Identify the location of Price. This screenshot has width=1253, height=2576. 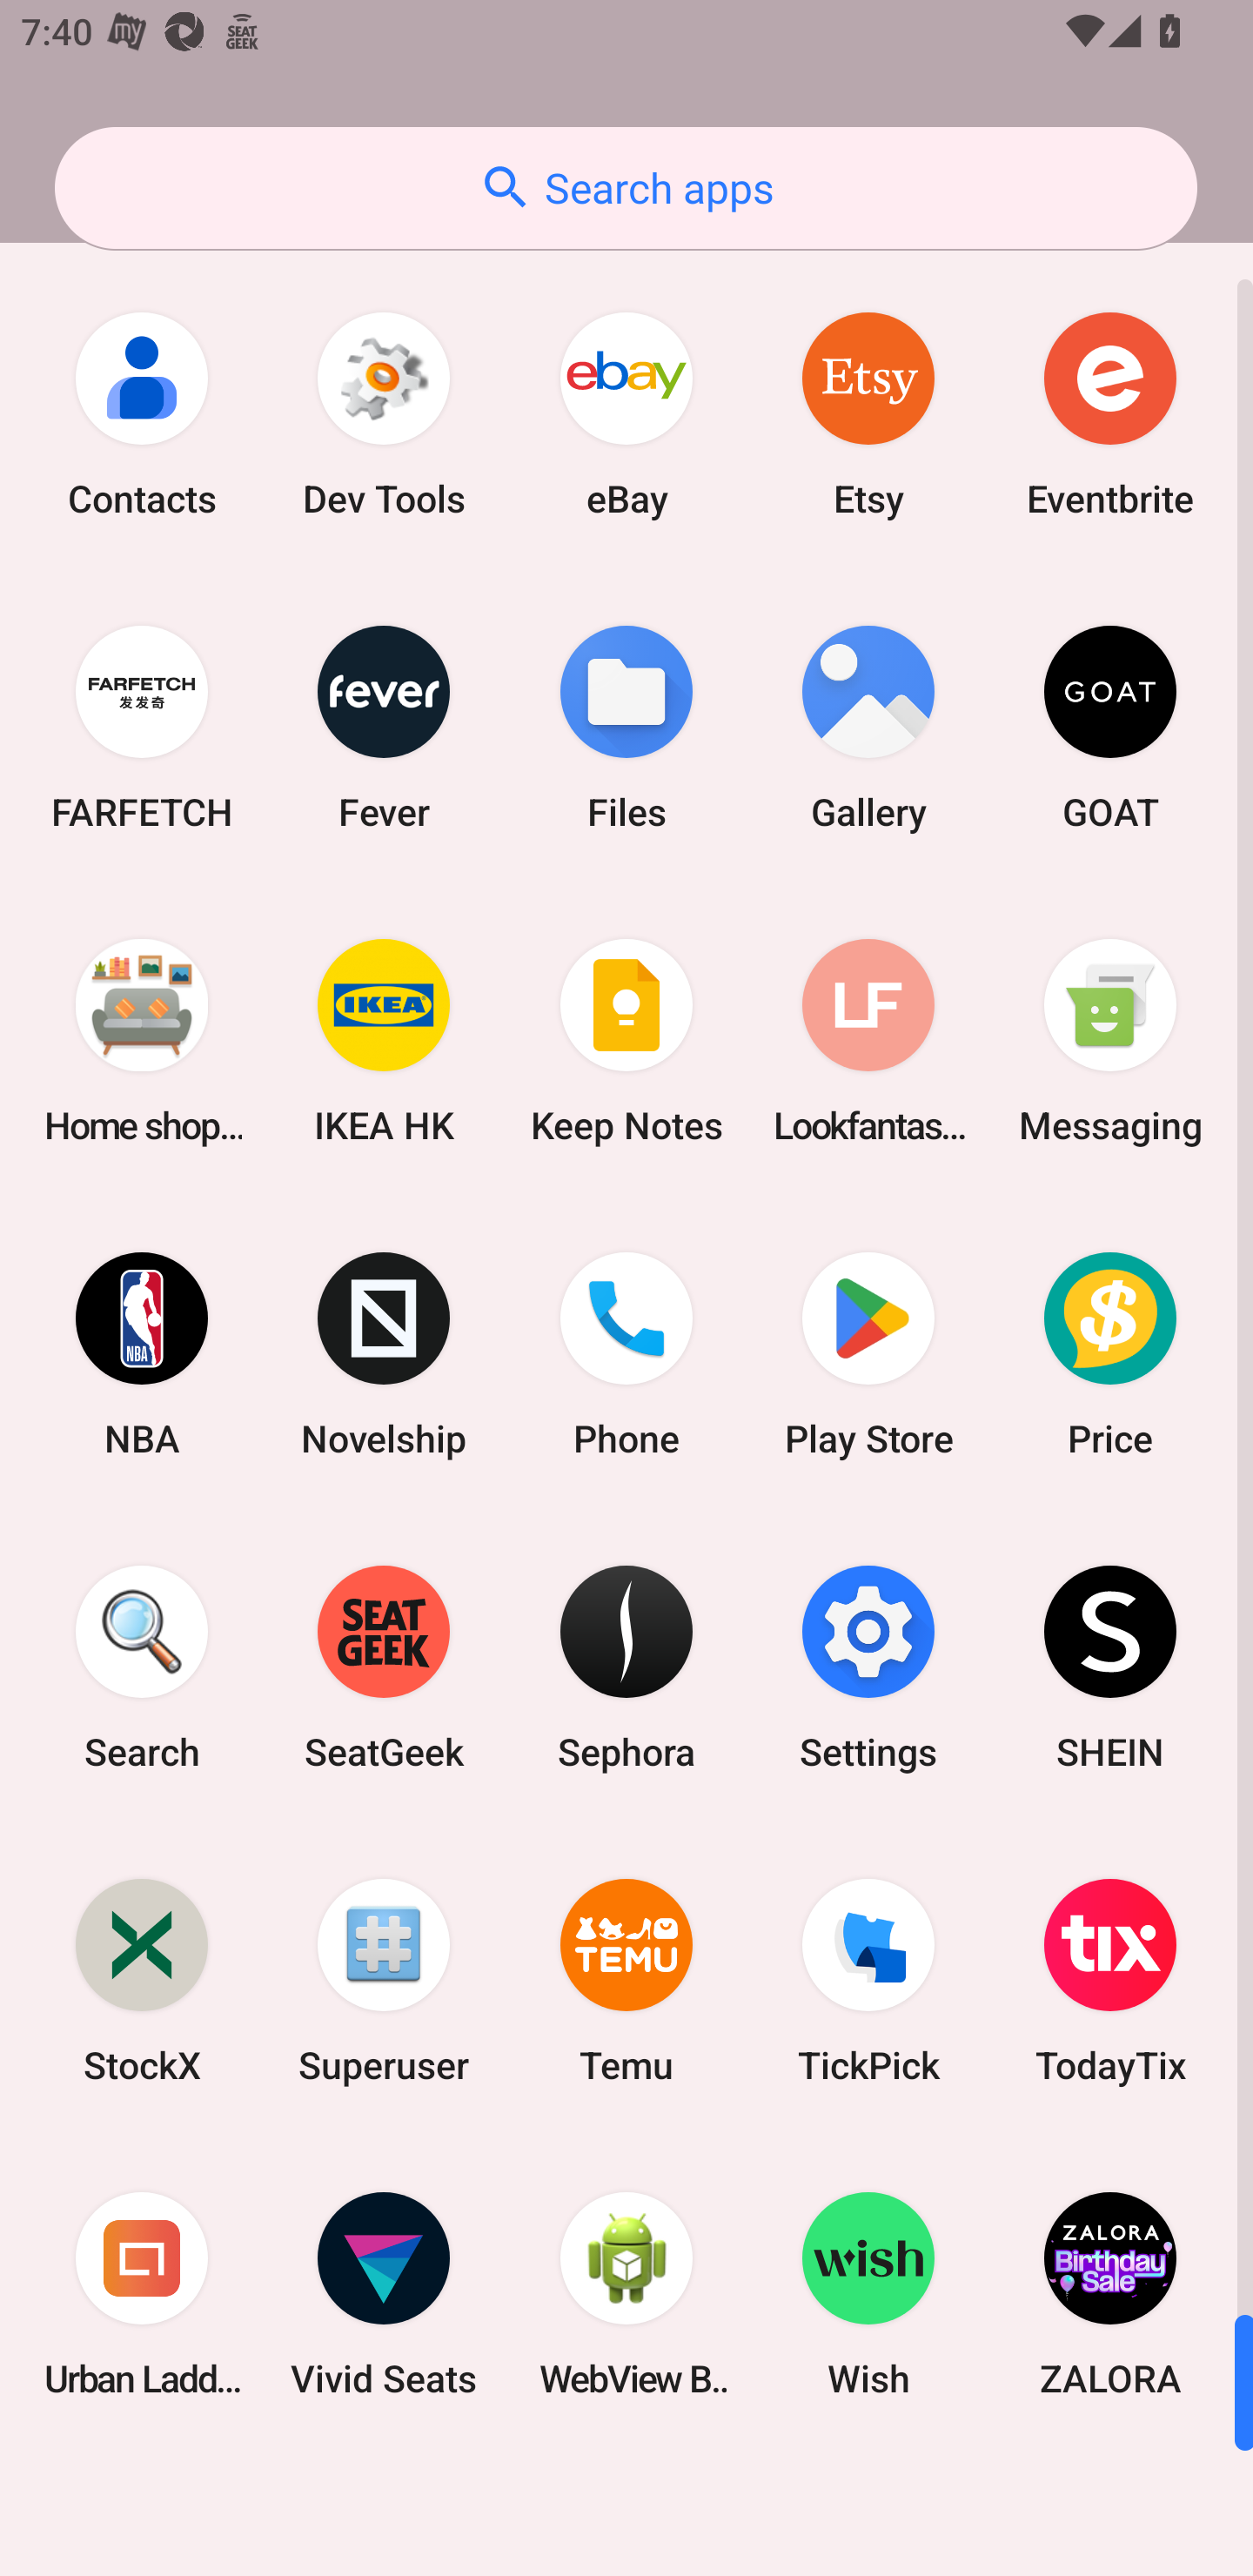
(1110, 1353).